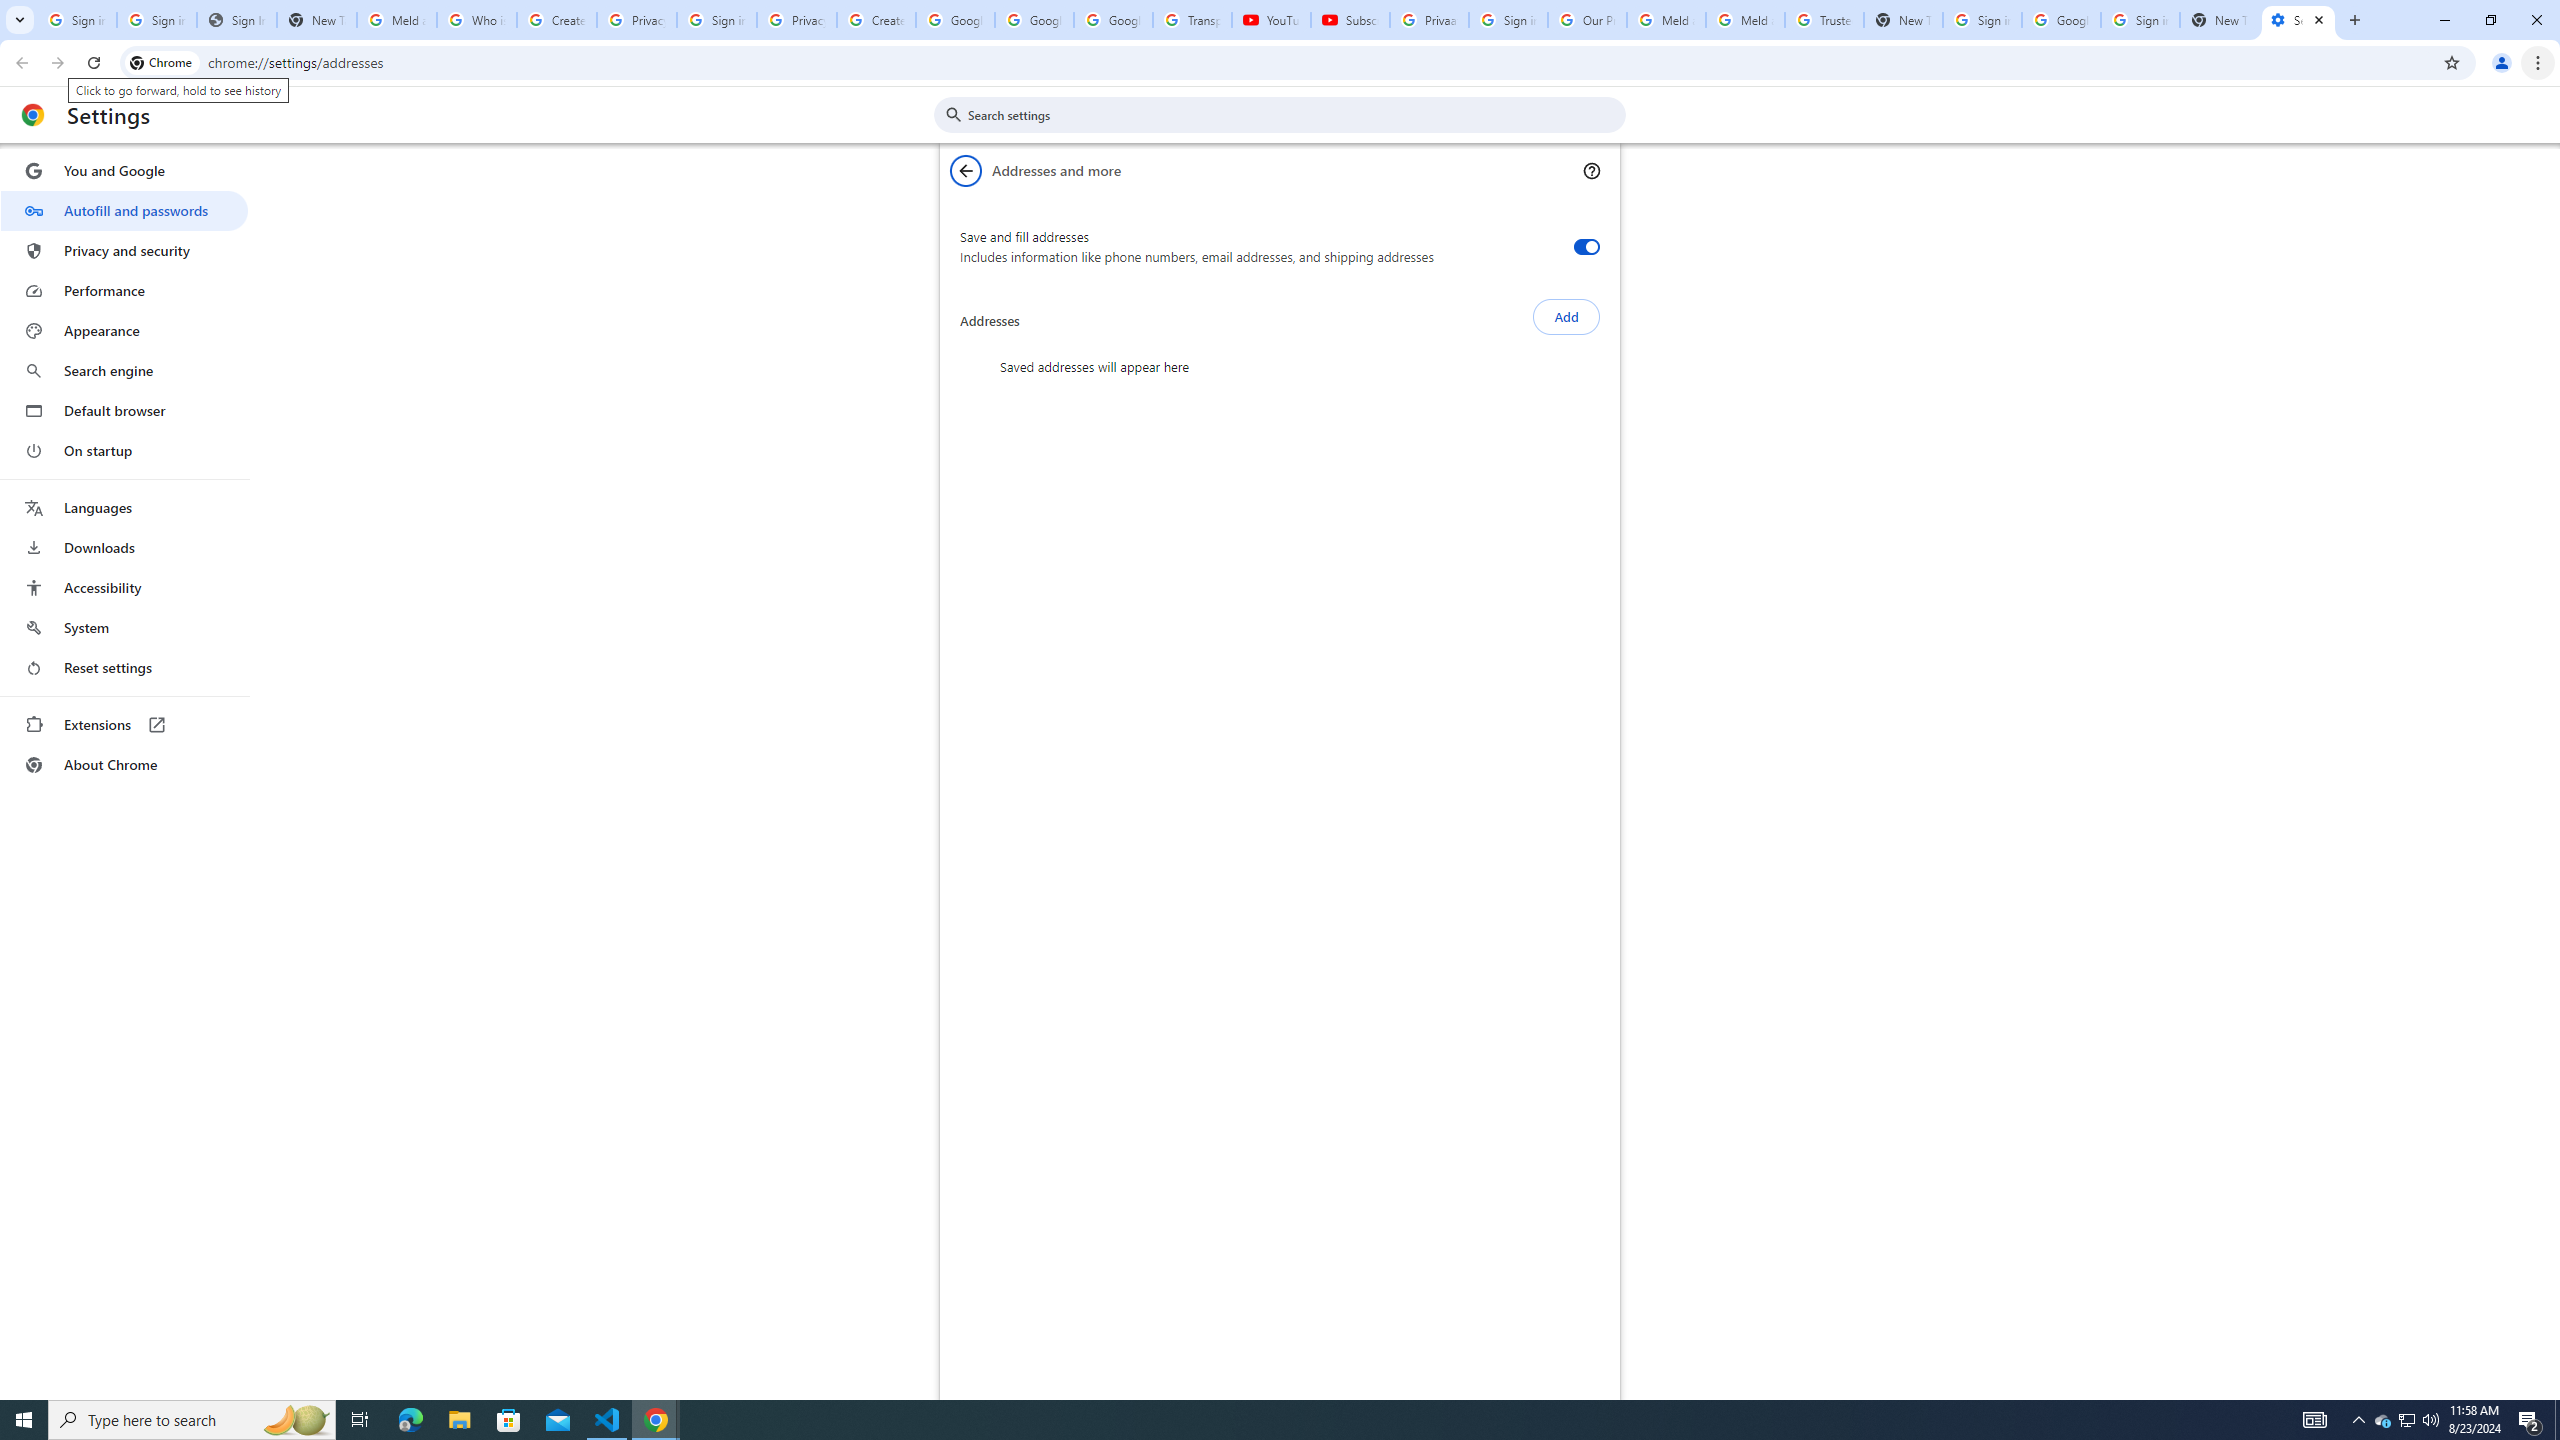 The width and height of the screenshot is (2560, 1440). What do you see at coordinates (2298, 20) in the screenshot?
I see `Settings - Addresses and more` at bounding box center [2298, 20].